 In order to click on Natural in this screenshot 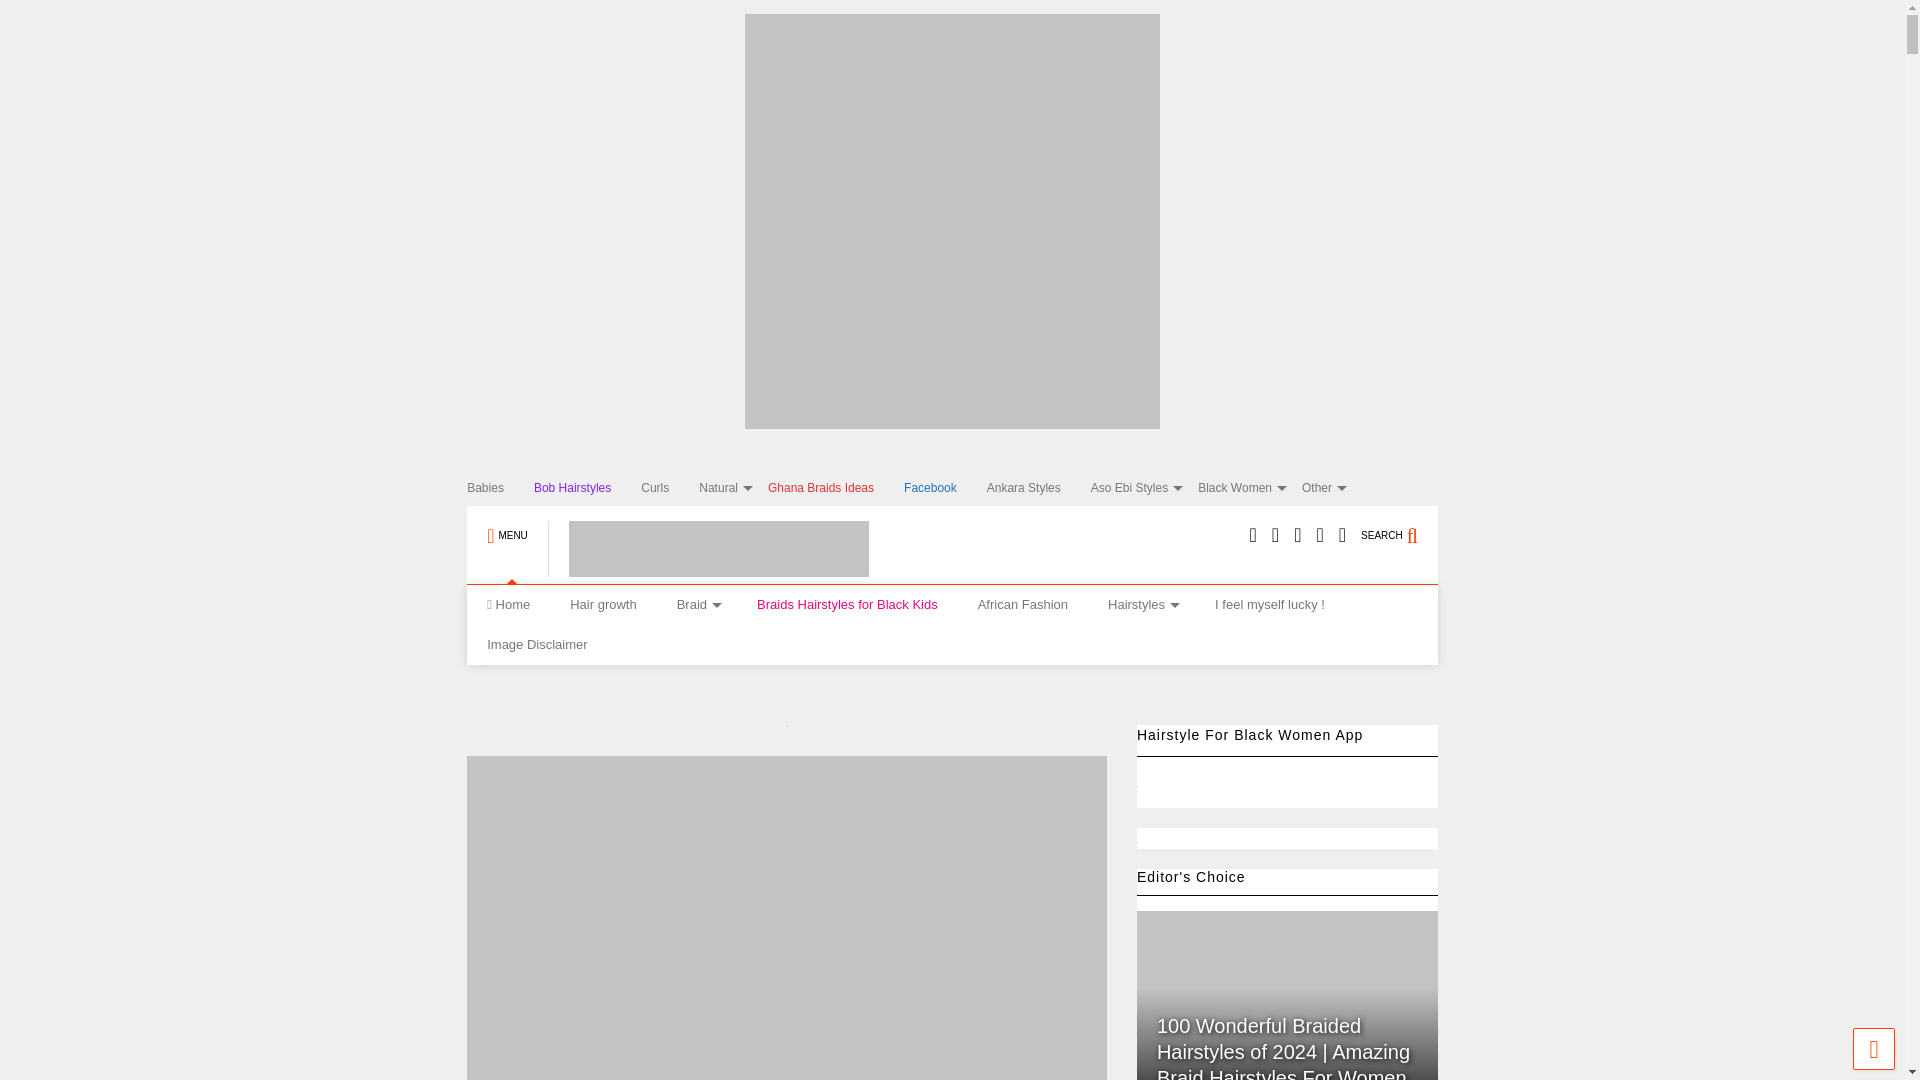, I will do `click(733, 488)`.